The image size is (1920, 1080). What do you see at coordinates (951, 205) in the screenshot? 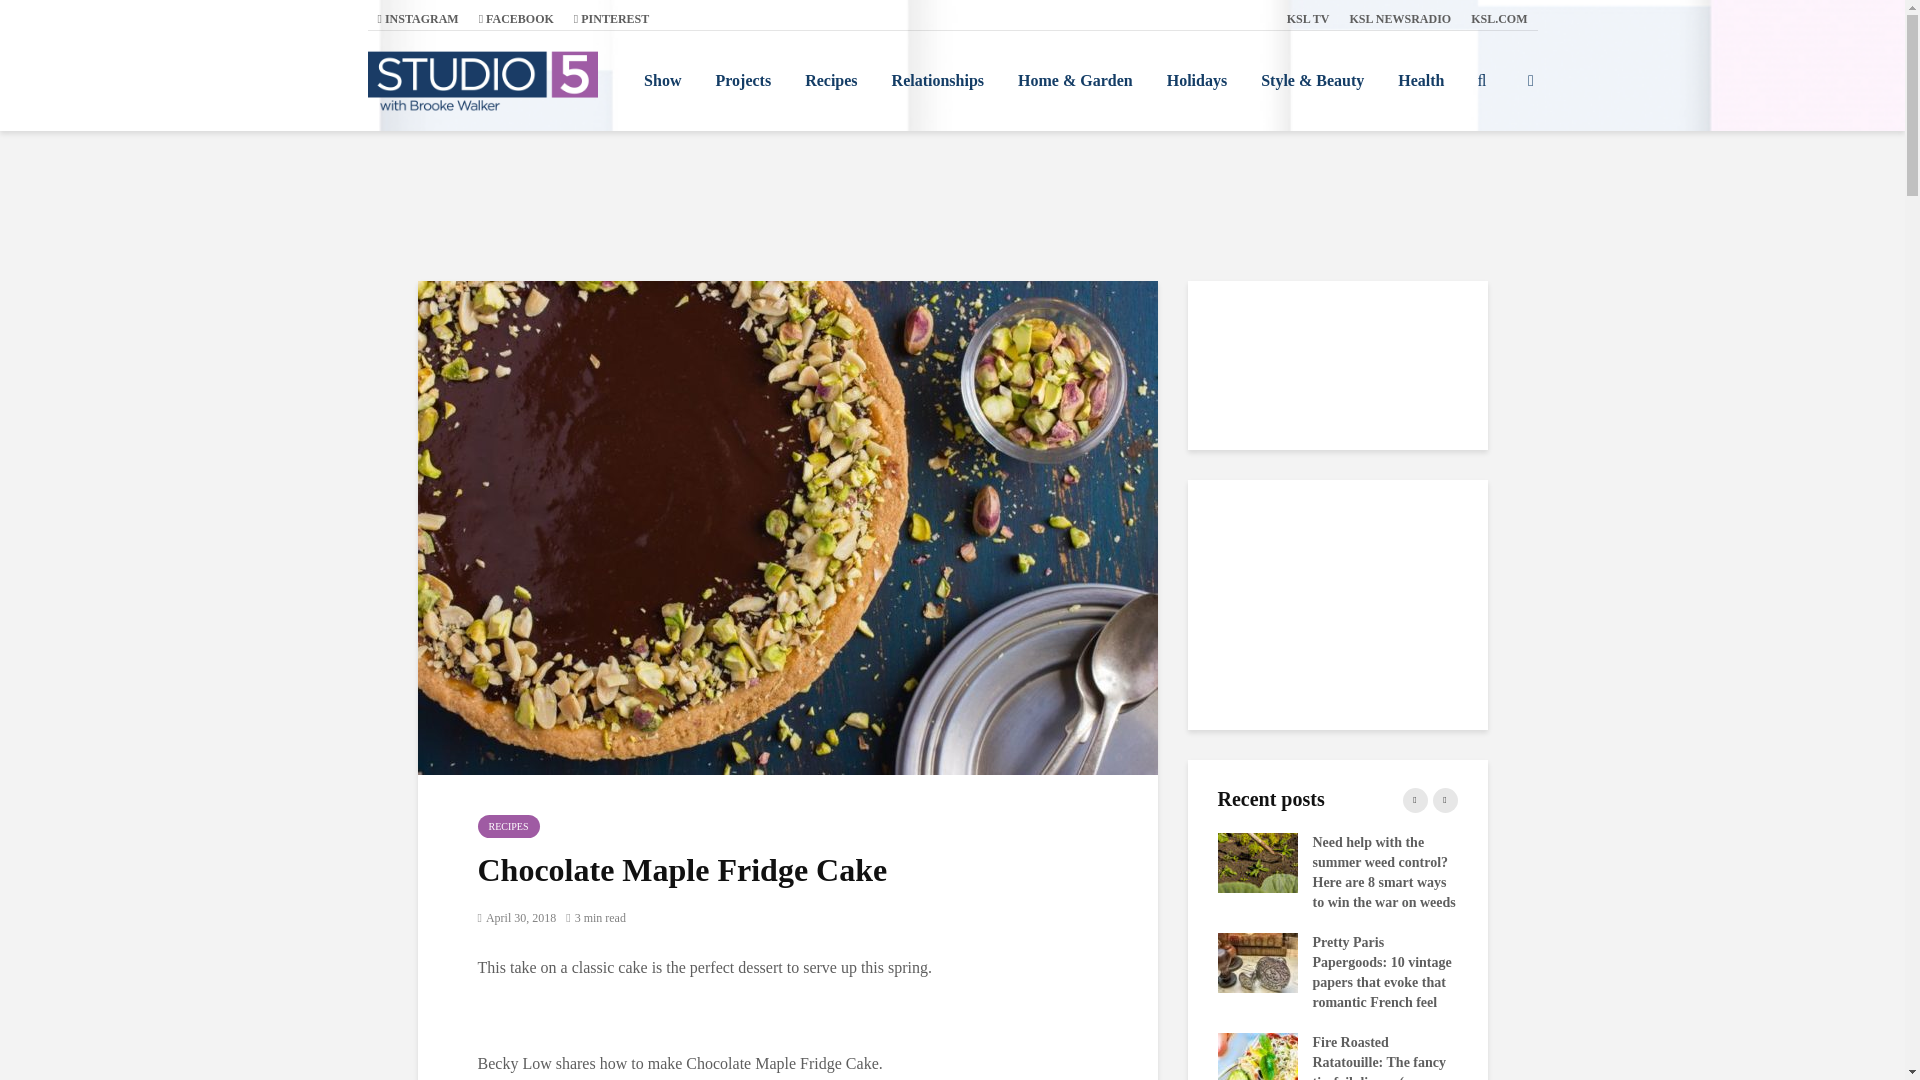
I see `3rd party ad content` at bounding box center [951, 205].